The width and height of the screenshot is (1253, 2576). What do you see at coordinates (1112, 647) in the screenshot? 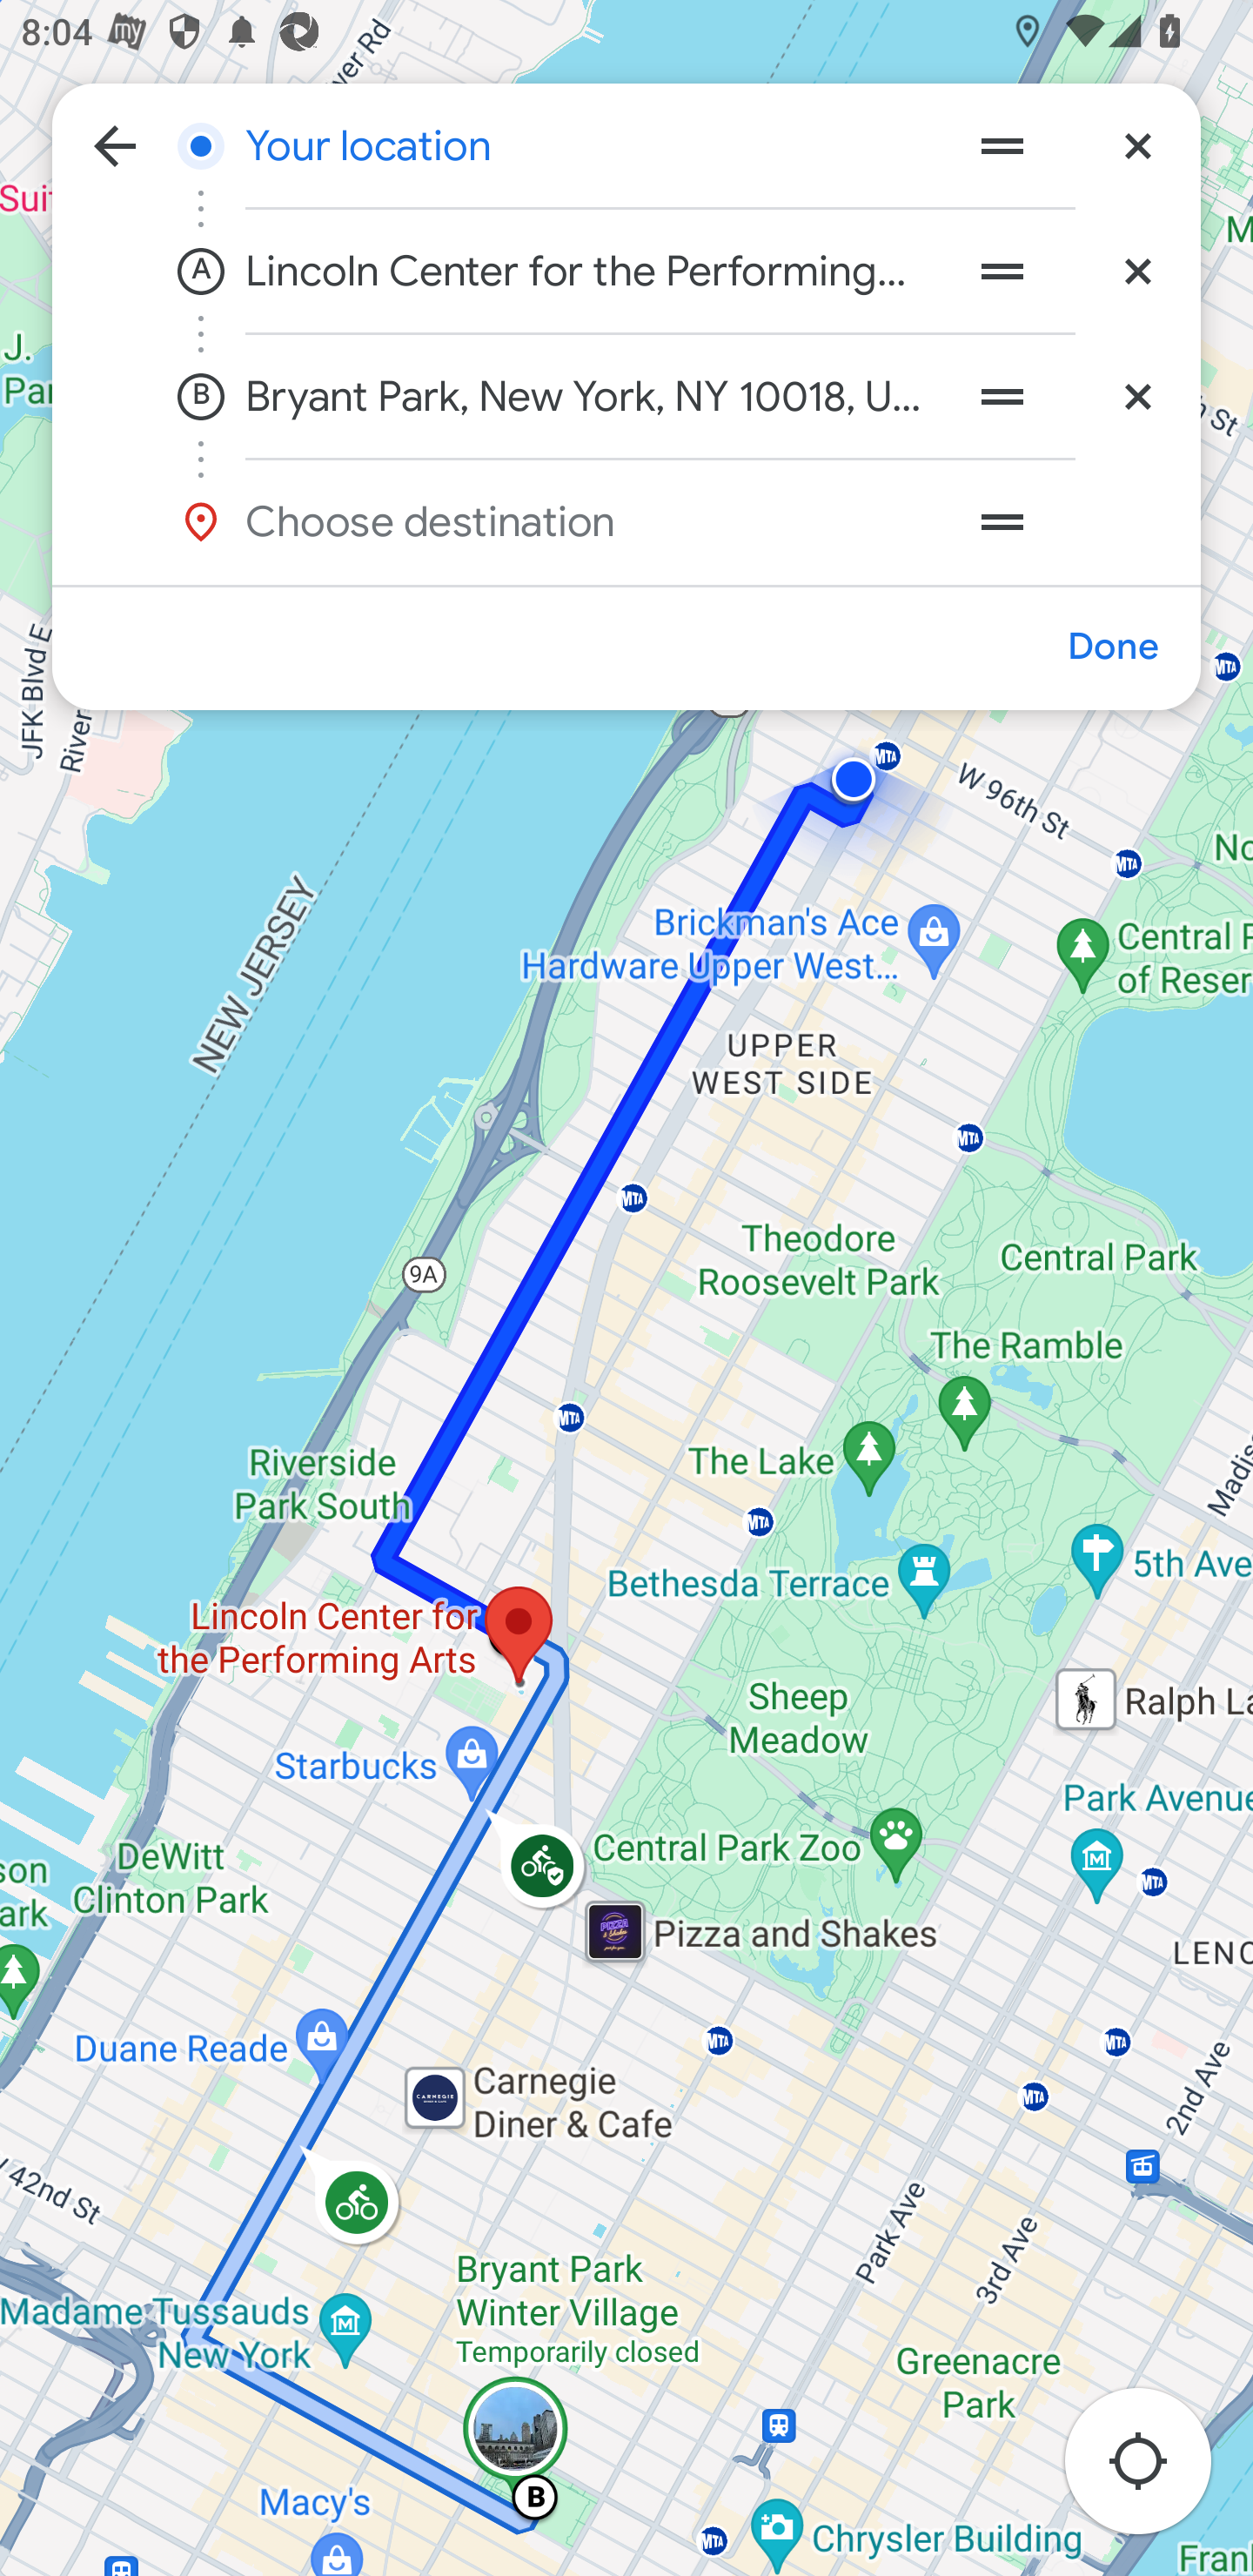
I see `Done` at bounding box center [1112, 647].